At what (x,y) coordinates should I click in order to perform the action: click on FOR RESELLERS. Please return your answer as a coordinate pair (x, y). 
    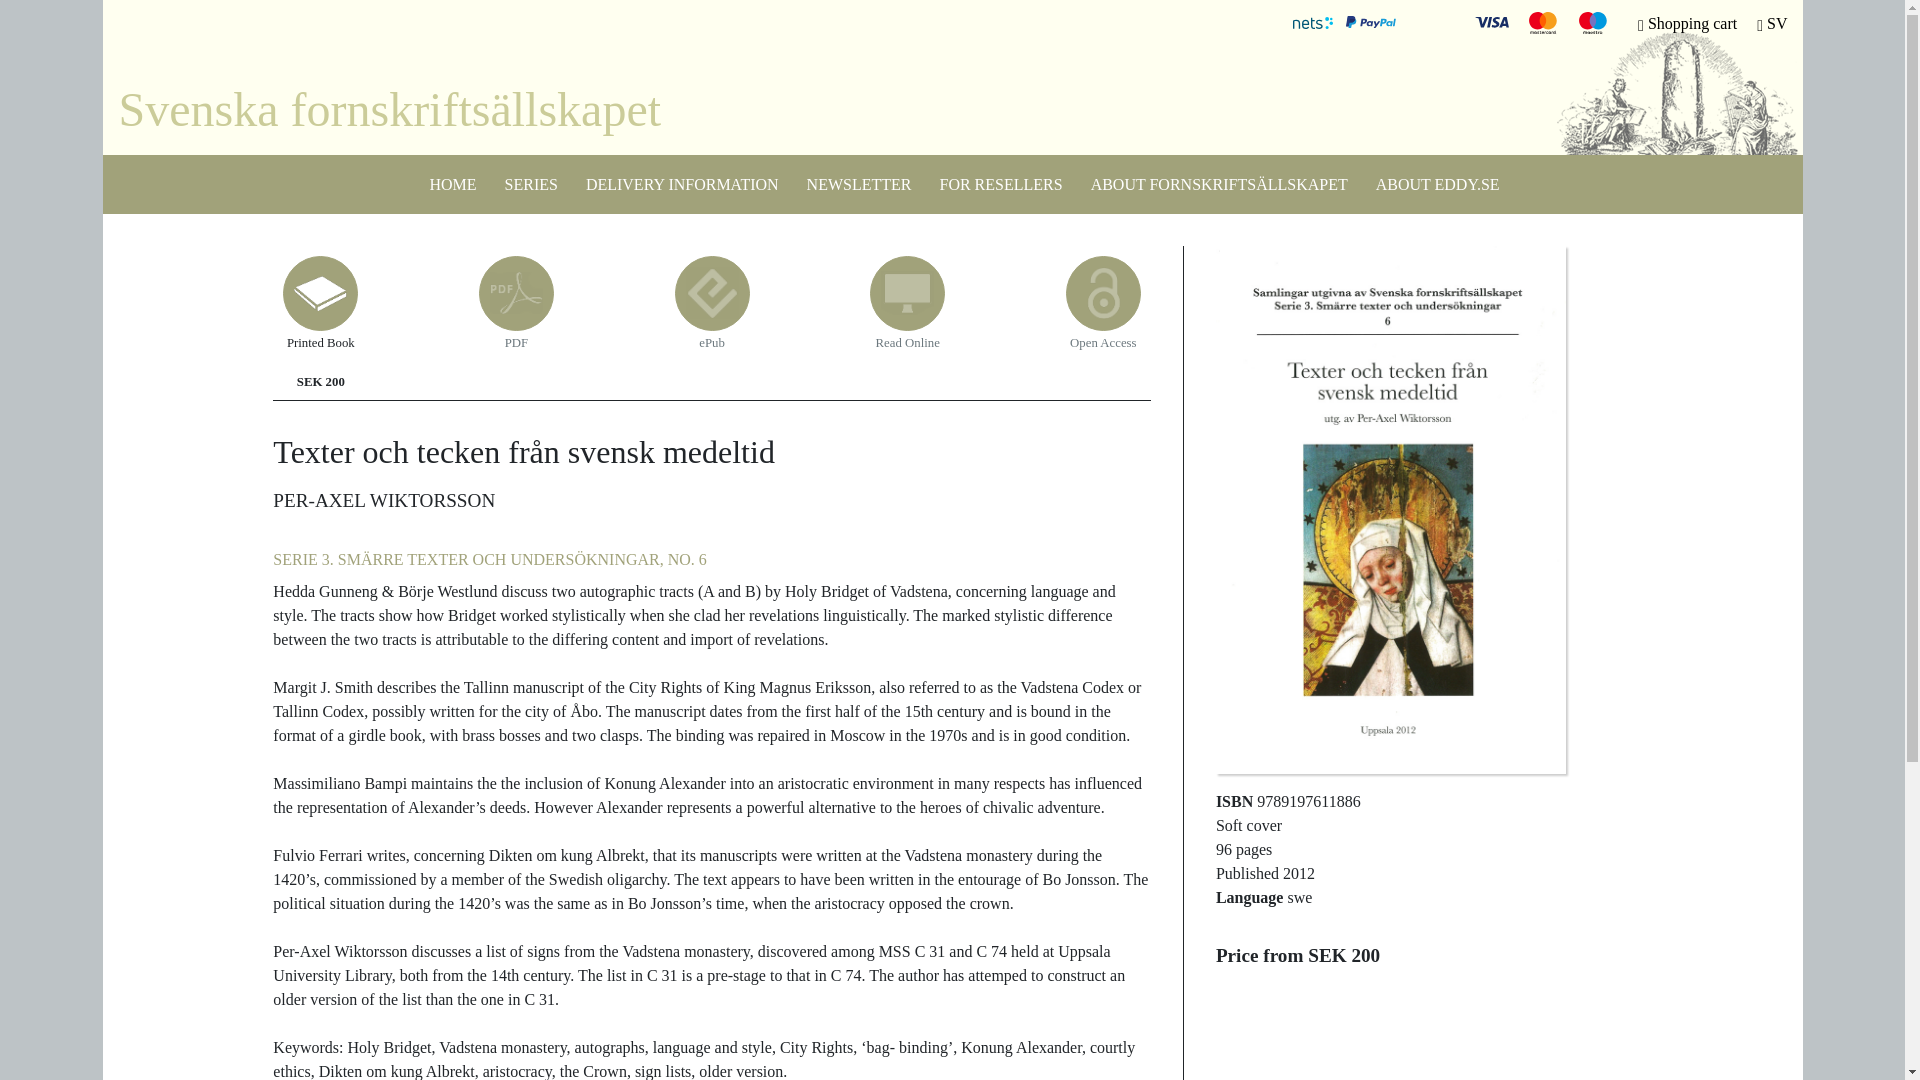
    Looking at the image, I should click on (988, 180).